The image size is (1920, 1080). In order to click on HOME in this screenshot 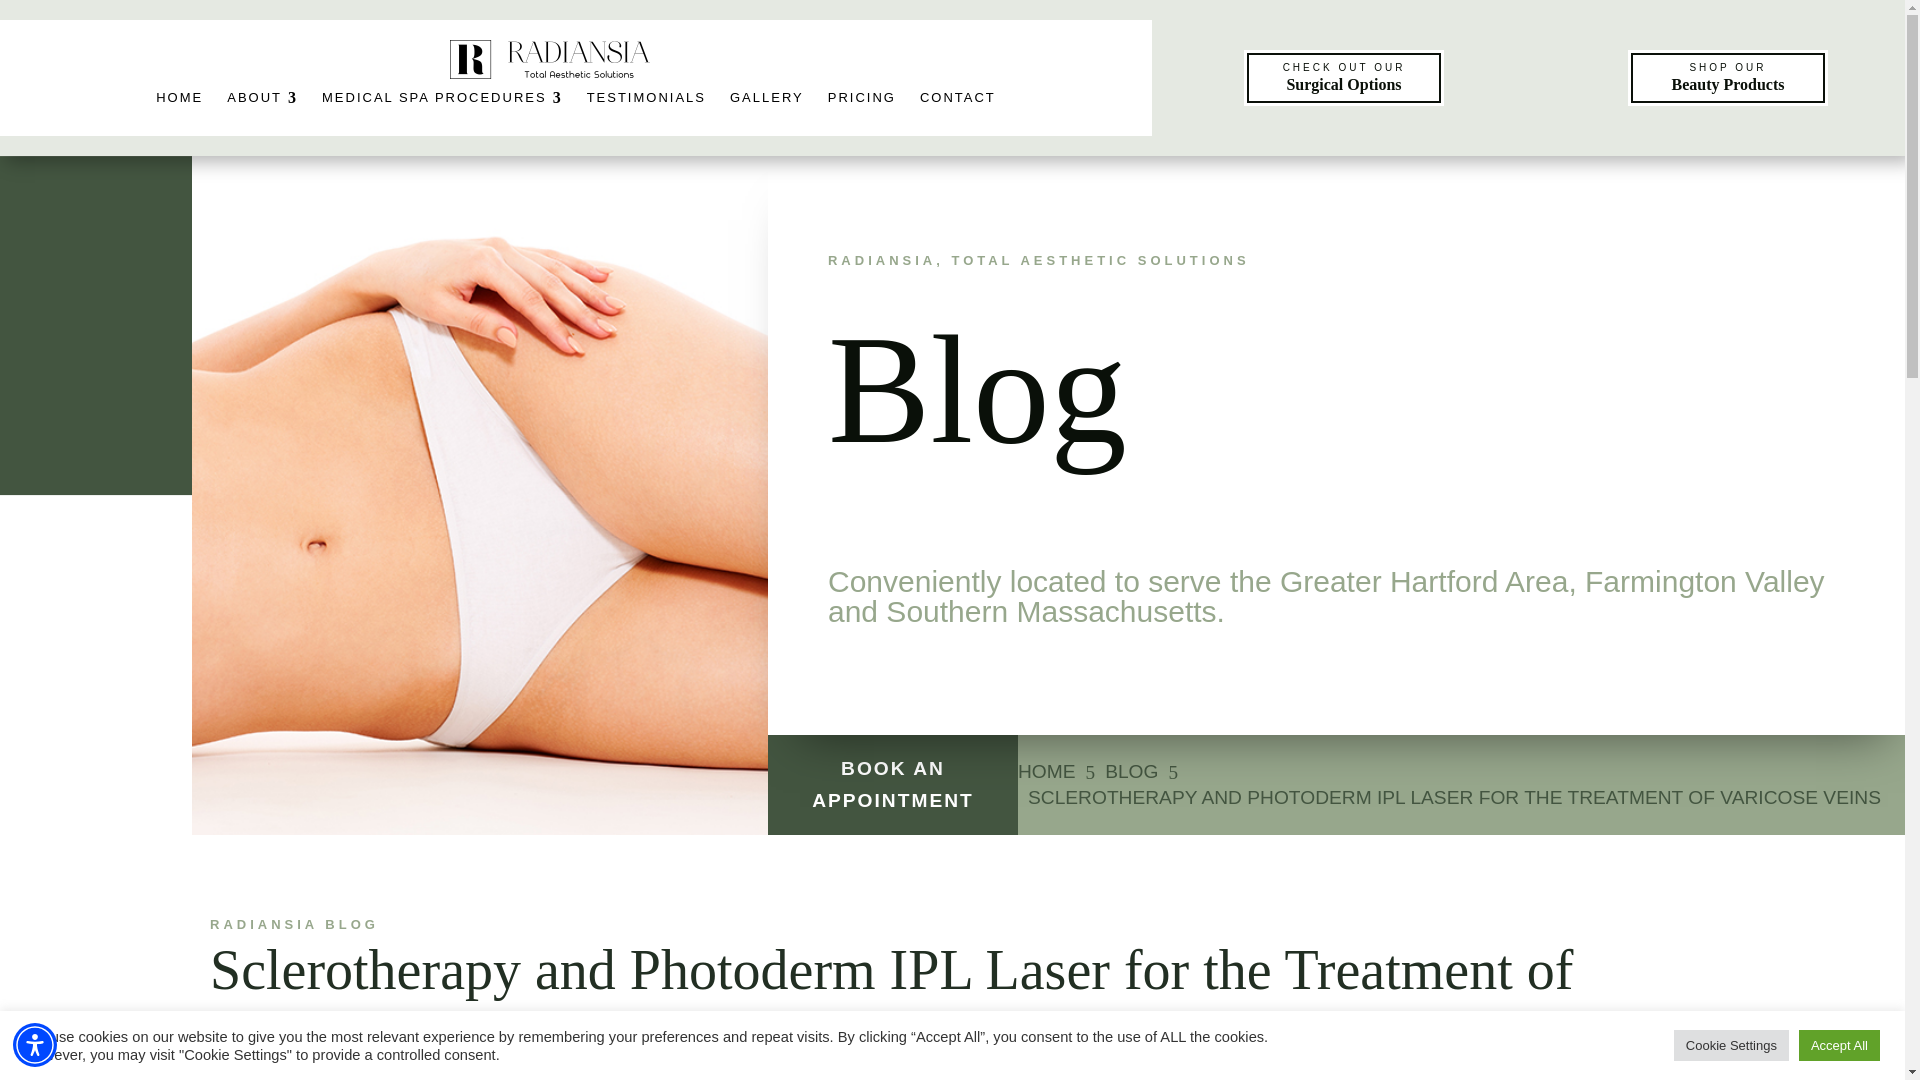, I will do `click(180, 96)`.